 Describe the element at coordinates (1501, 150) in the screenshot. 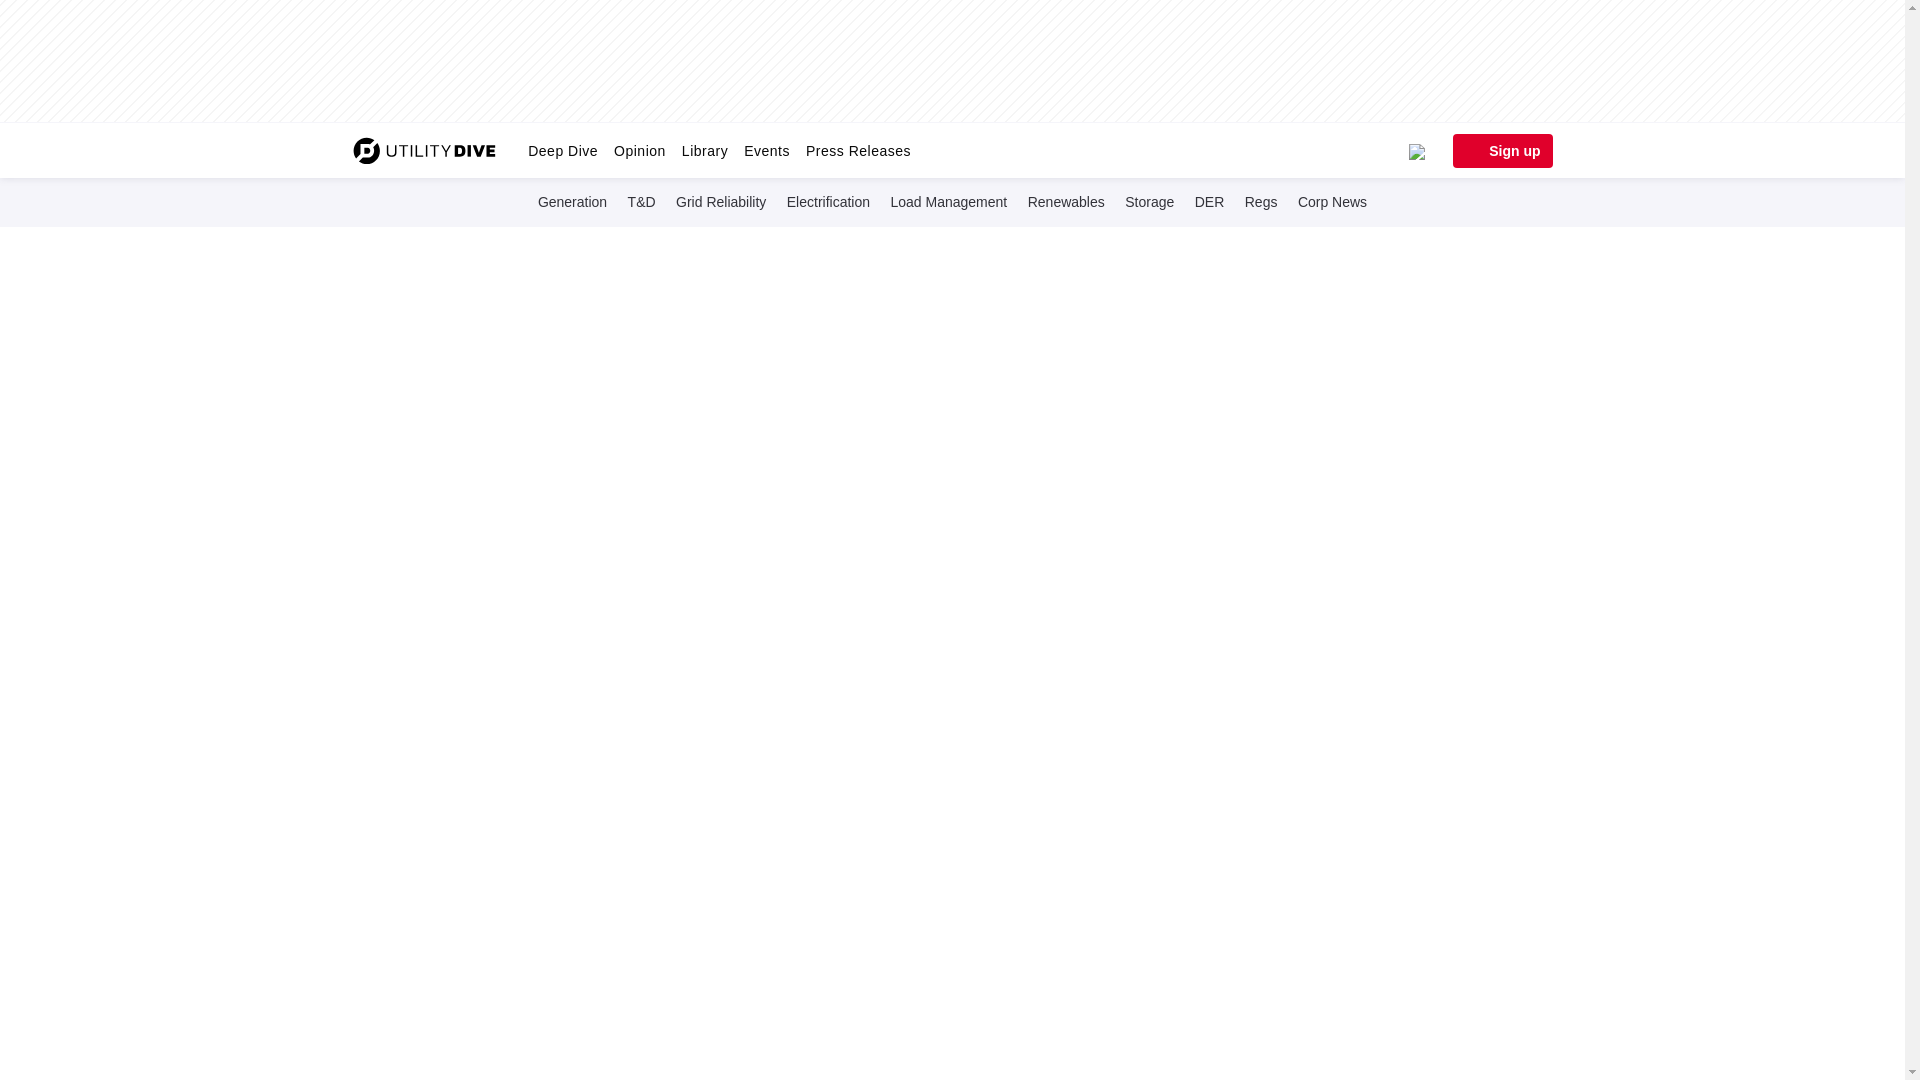

I see `Sign up` at that location.